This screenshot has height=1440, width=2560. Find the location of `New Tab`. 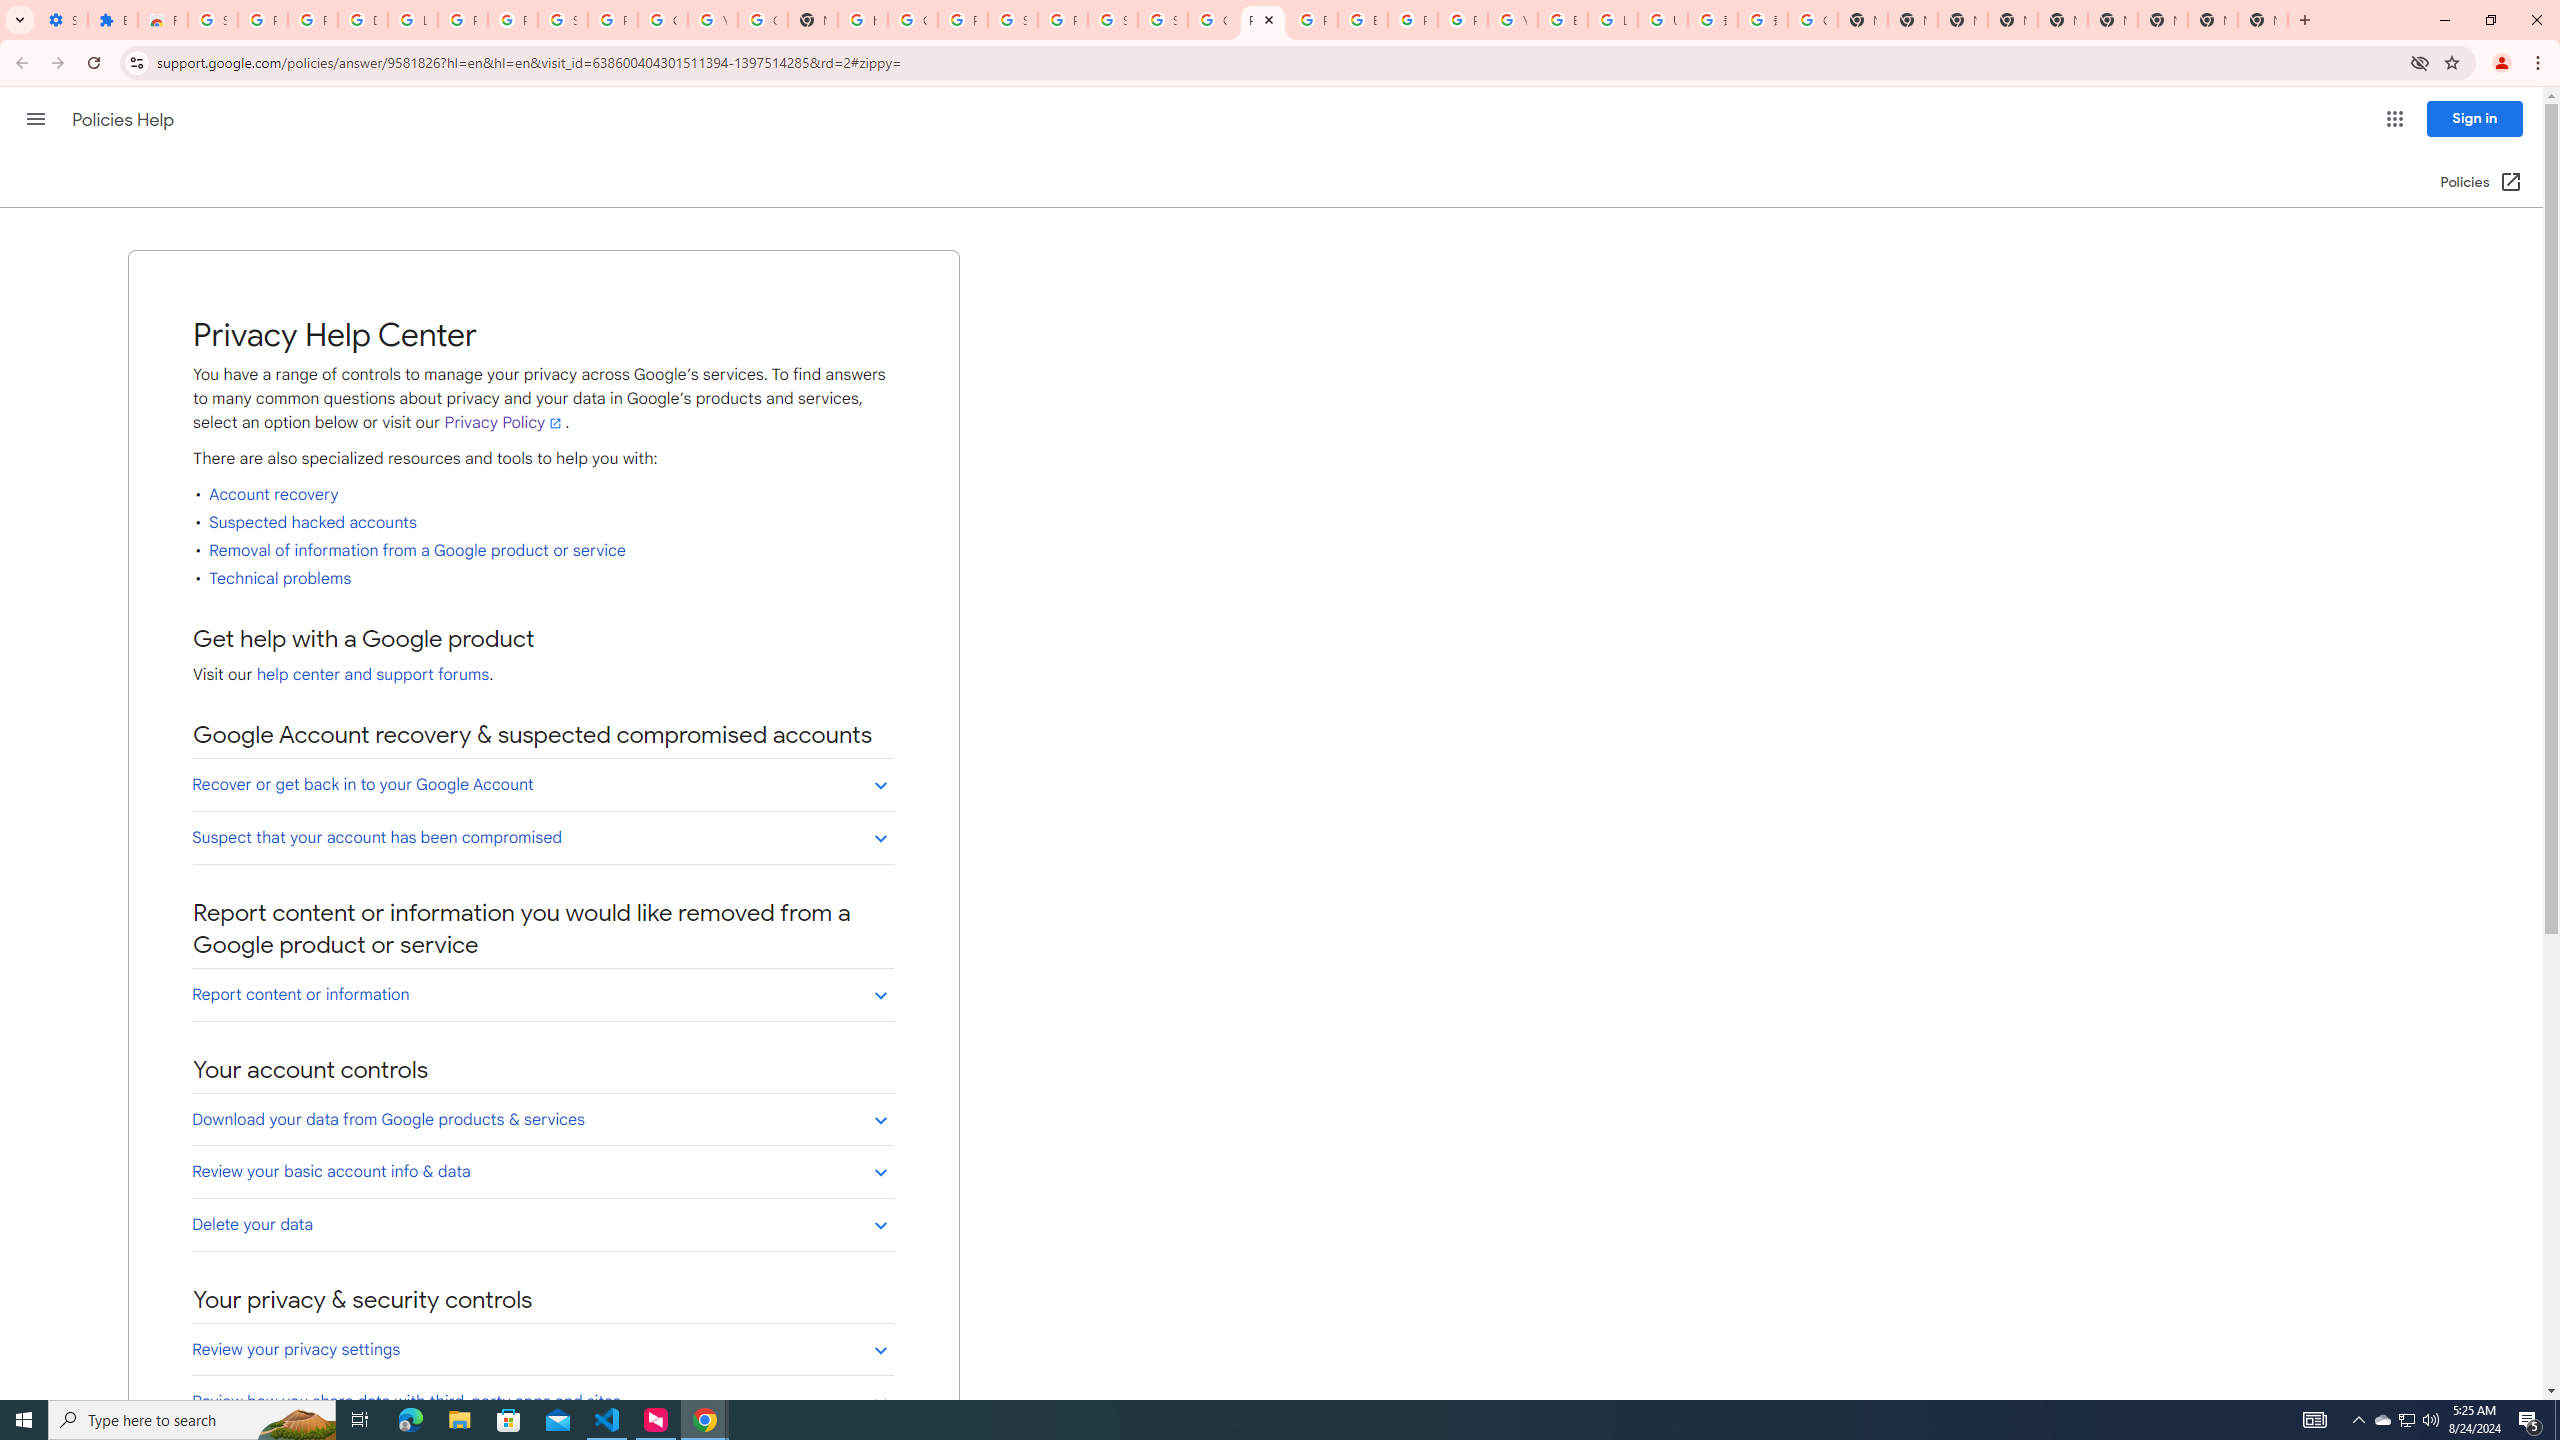

New Tab is located at coordinates (2013, 20).